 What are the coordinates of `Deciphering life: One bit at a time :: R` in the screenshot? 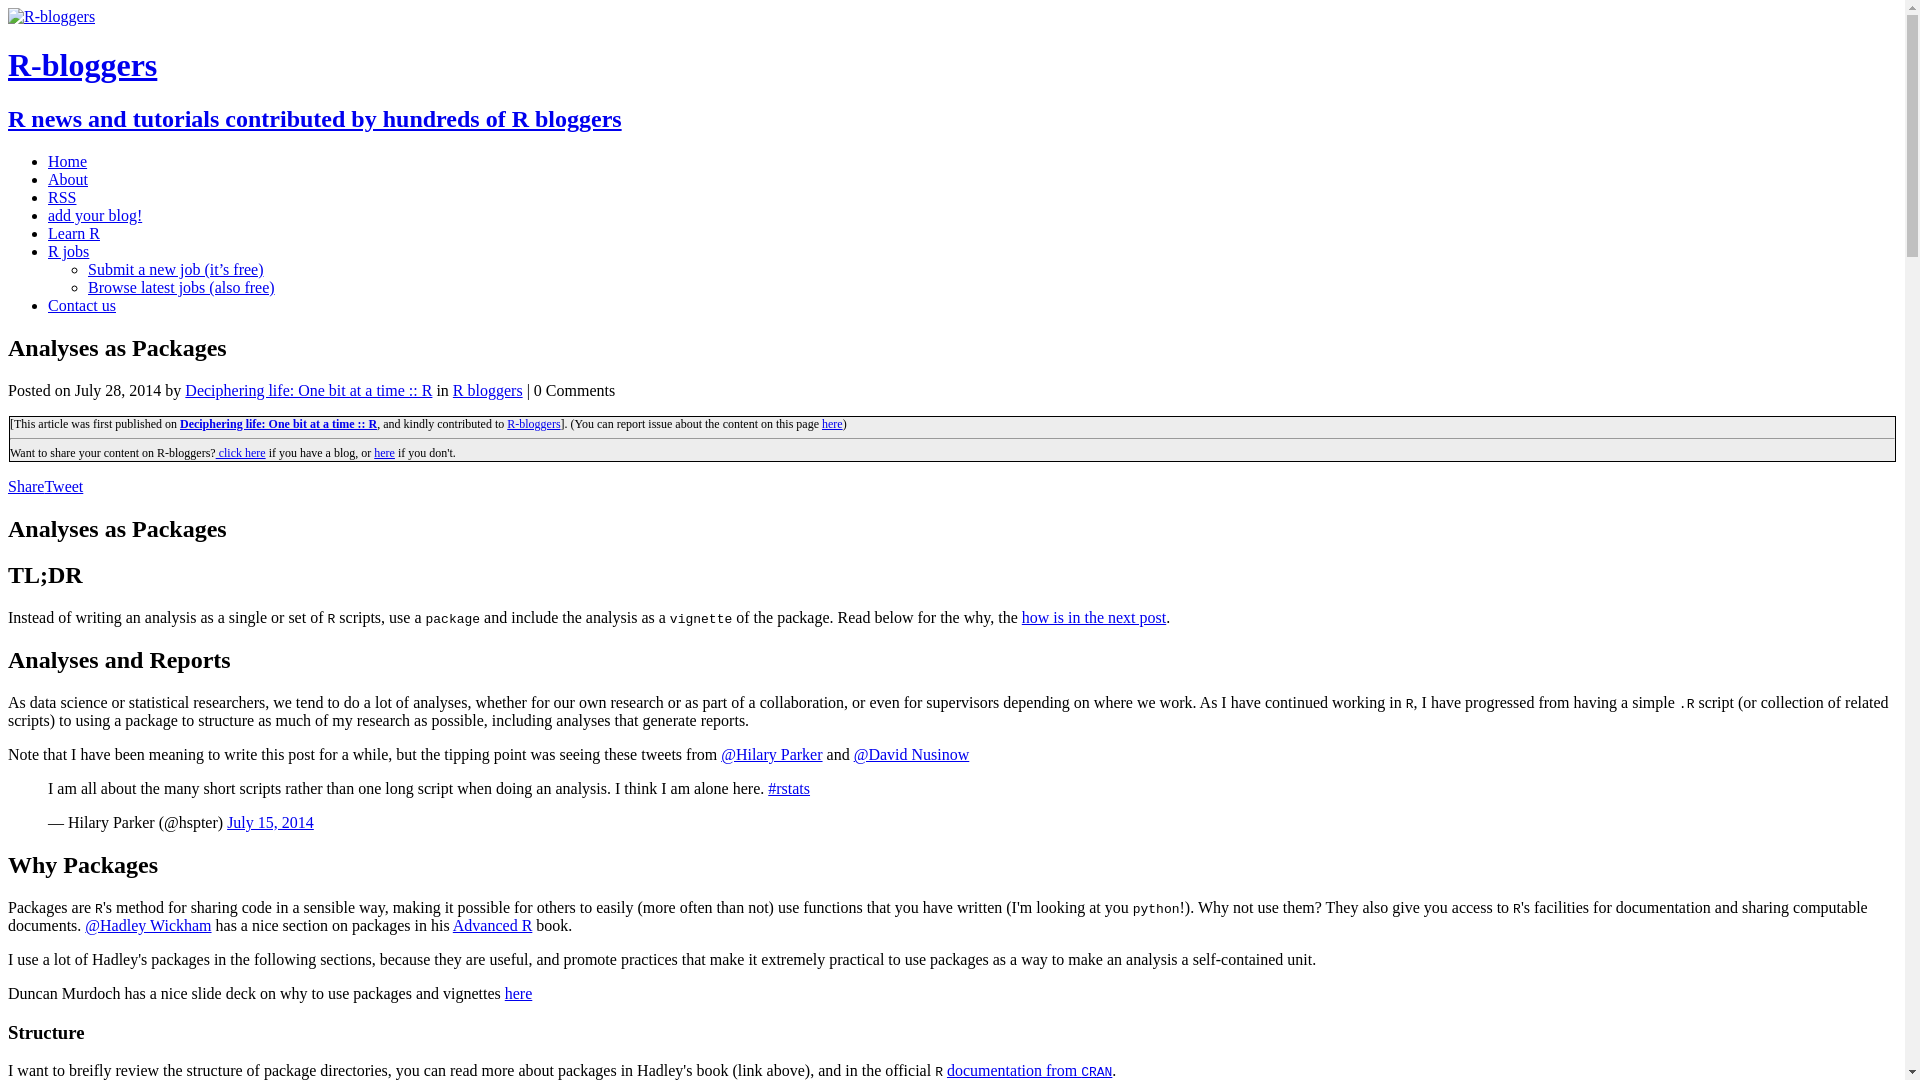 It's located at (308, 390).